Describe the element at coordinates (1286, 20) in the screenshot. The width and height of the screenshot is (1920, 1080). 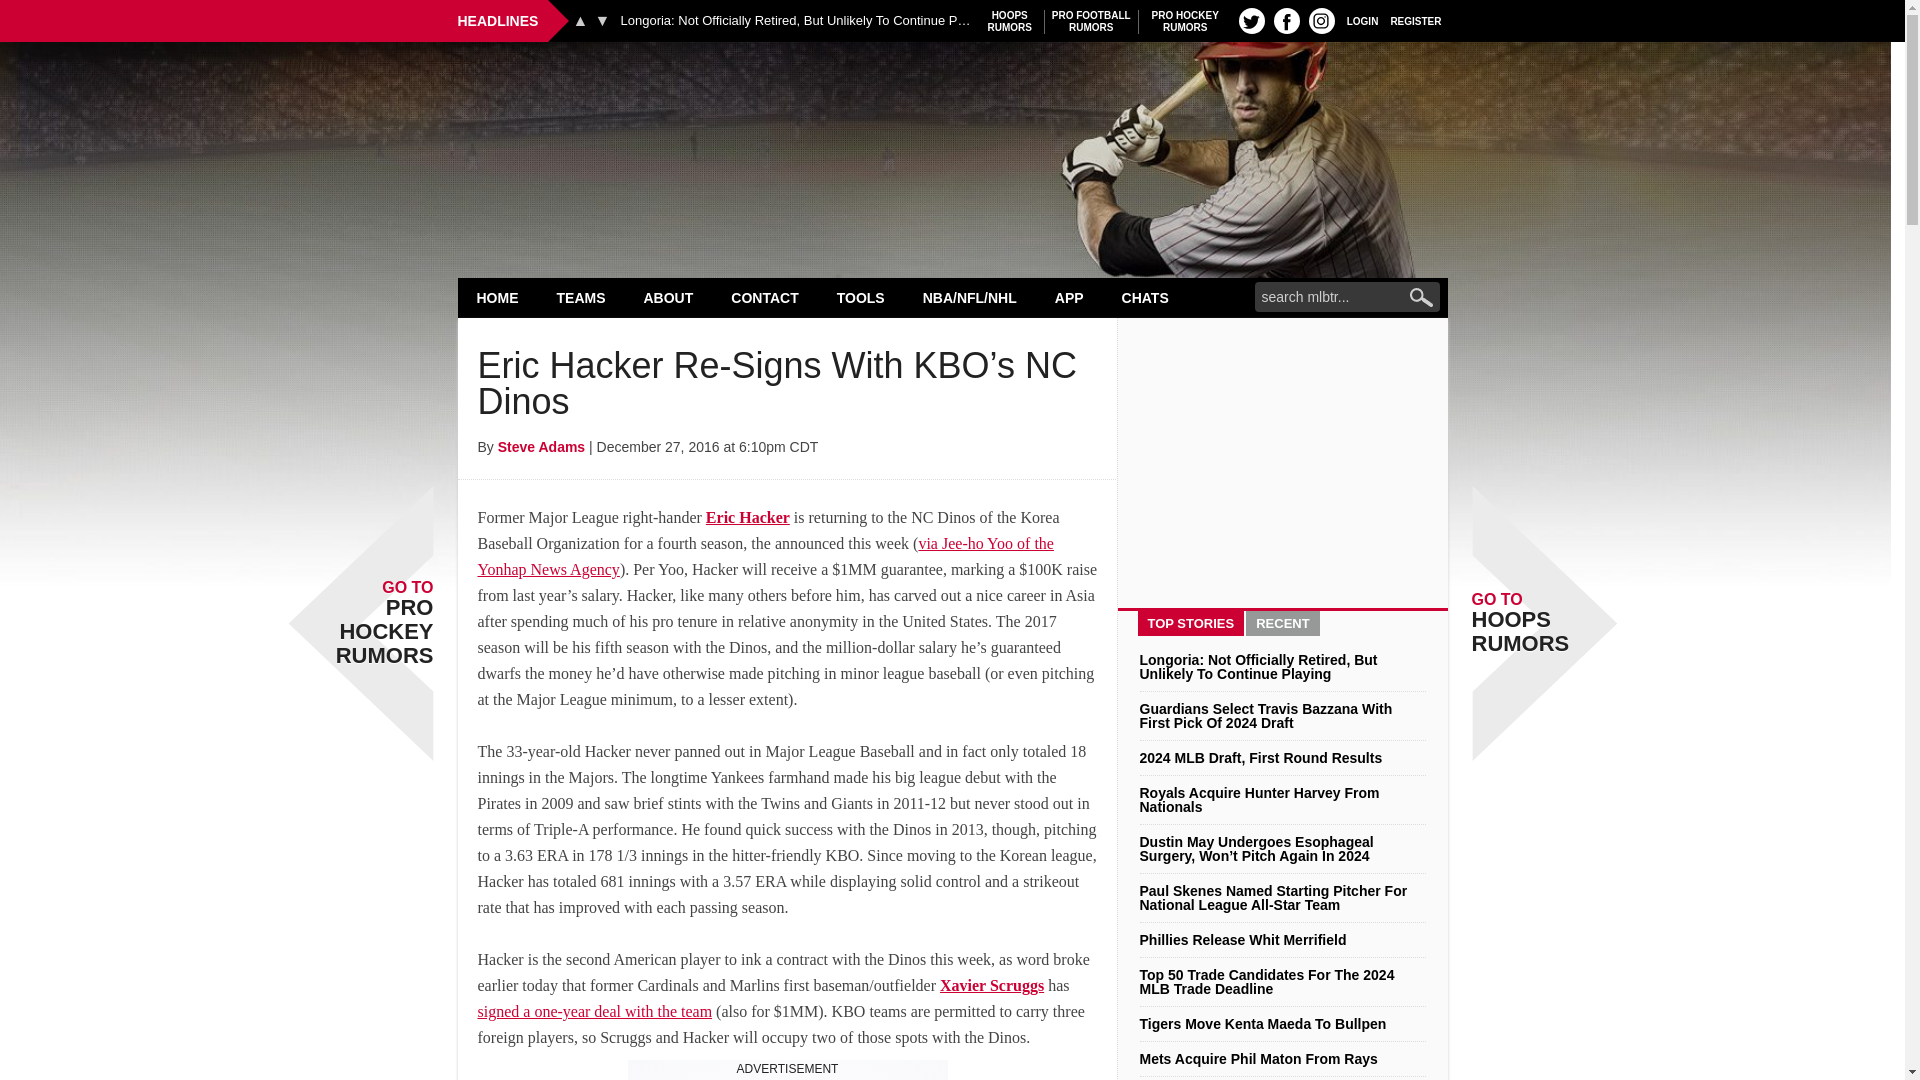
I see `FB profile` at that location.